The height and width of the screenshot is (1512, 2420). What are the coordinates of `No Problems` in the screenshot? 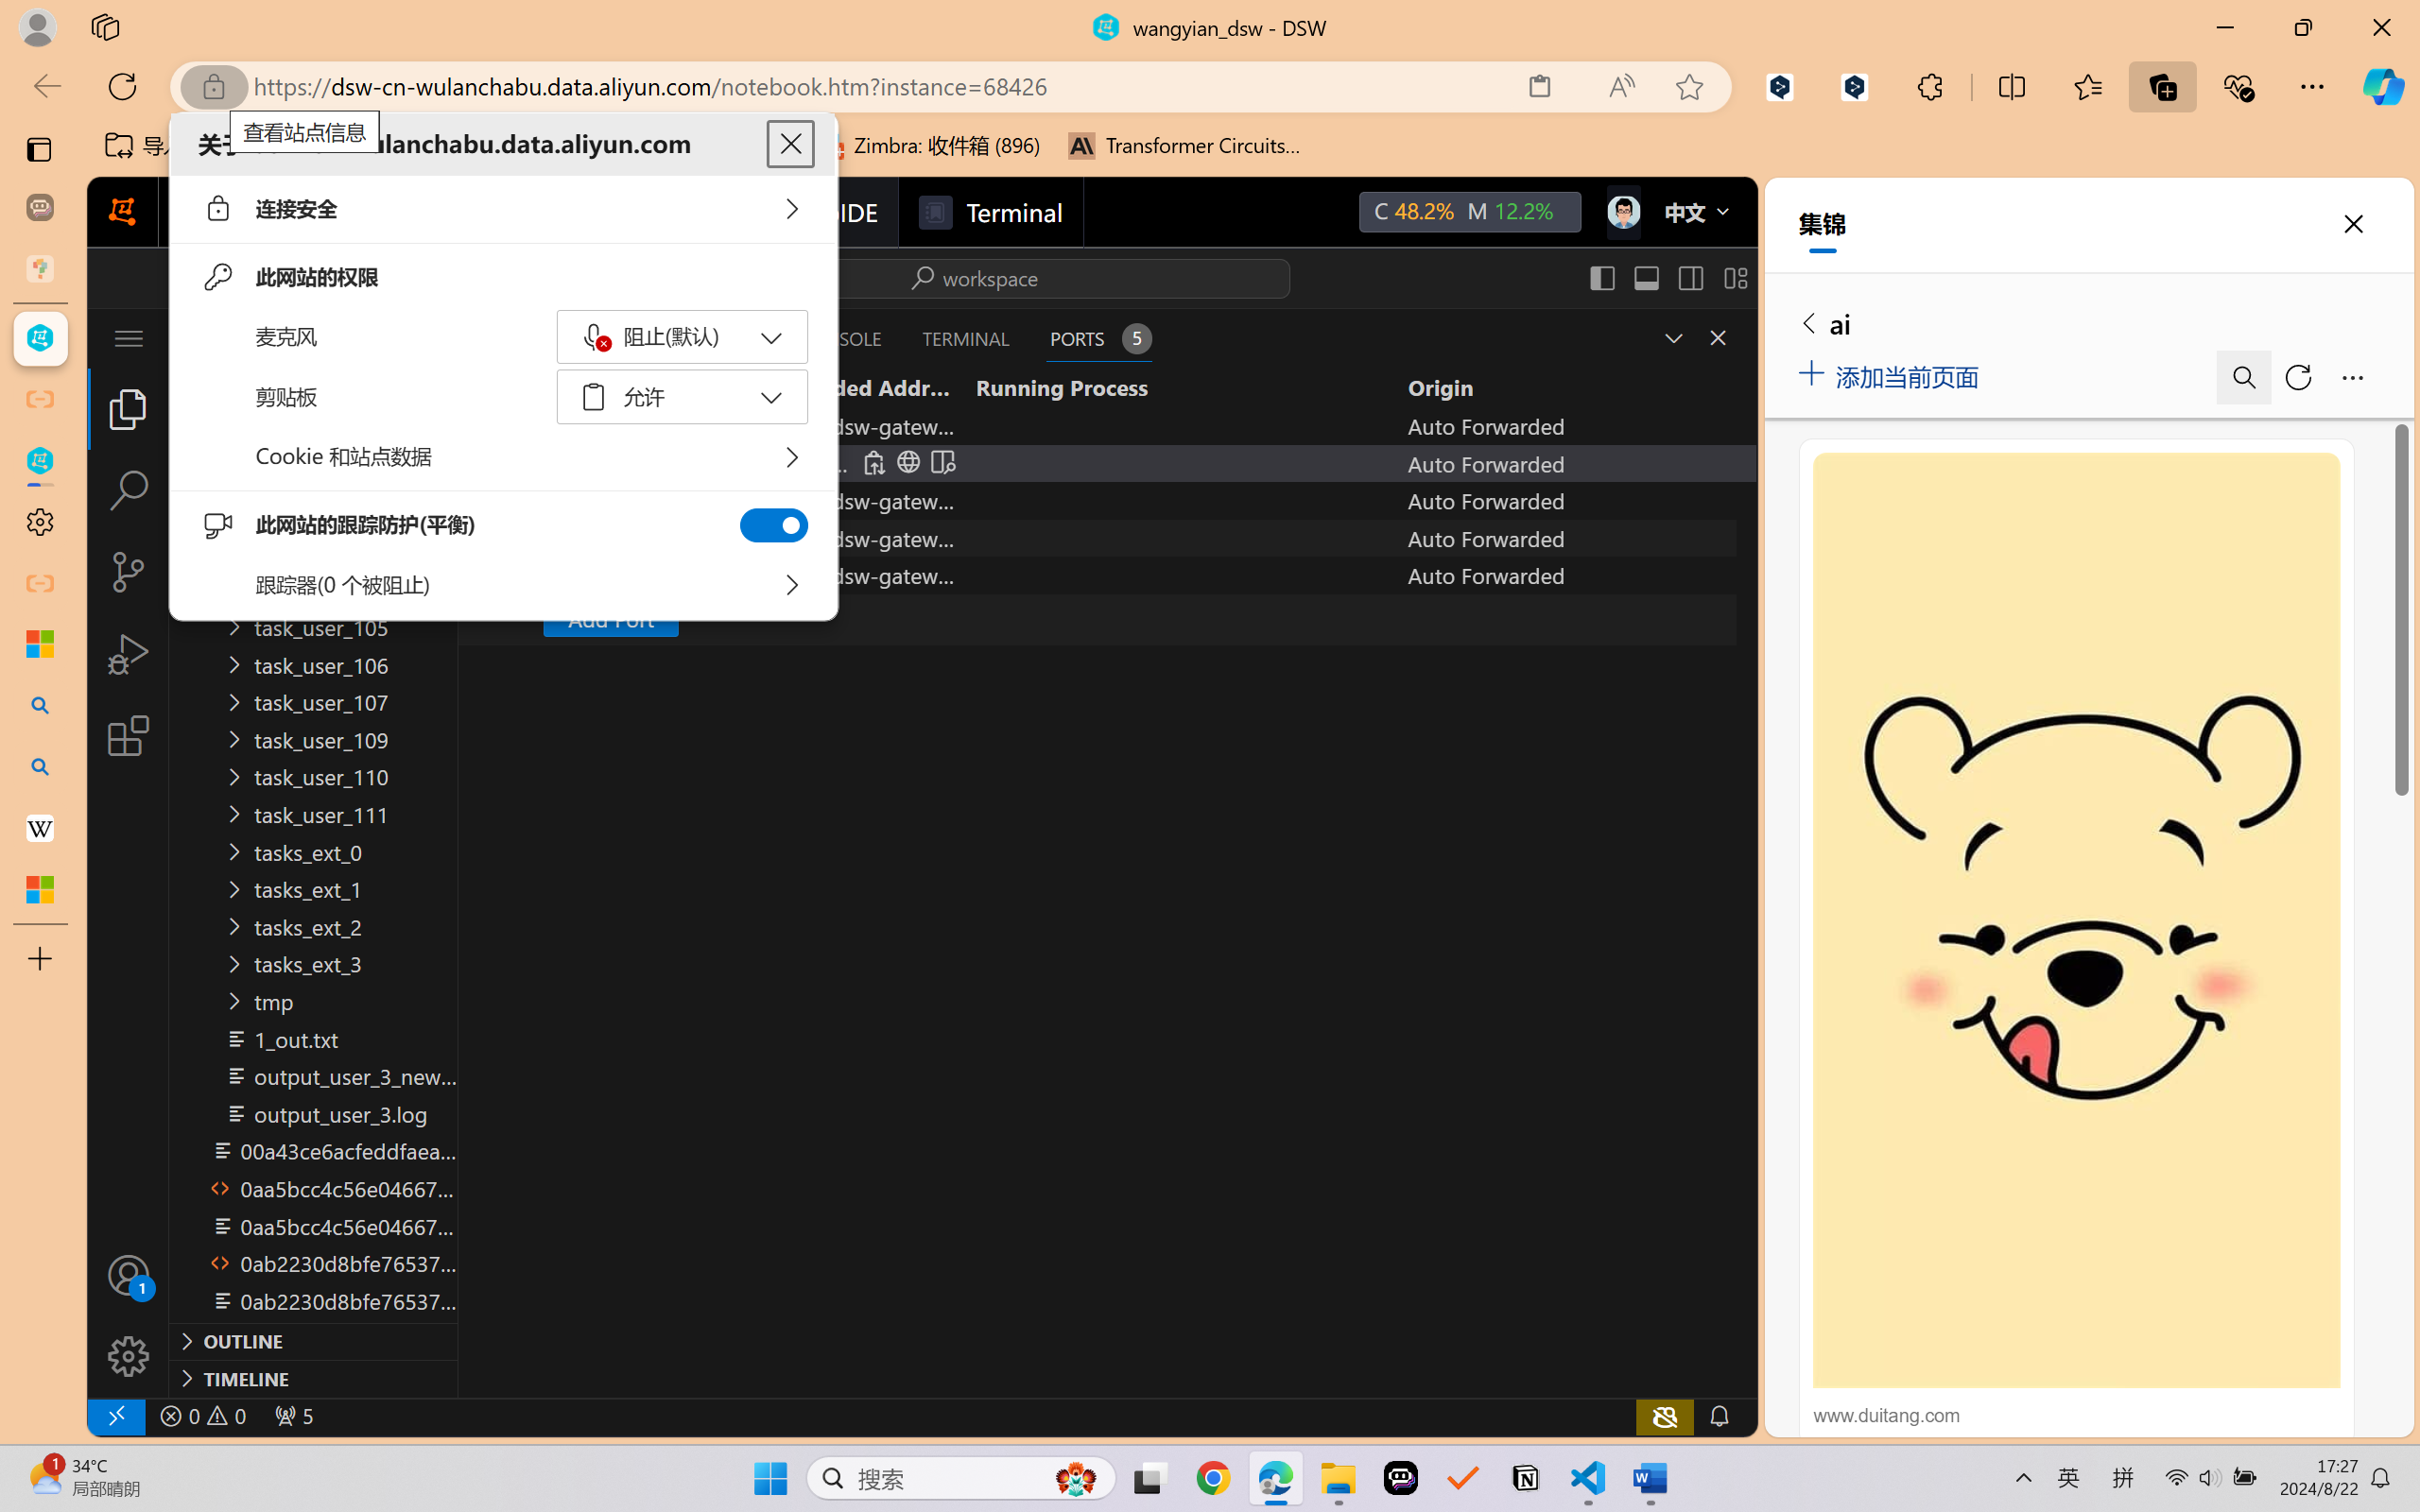 It's located at (201, 1416).